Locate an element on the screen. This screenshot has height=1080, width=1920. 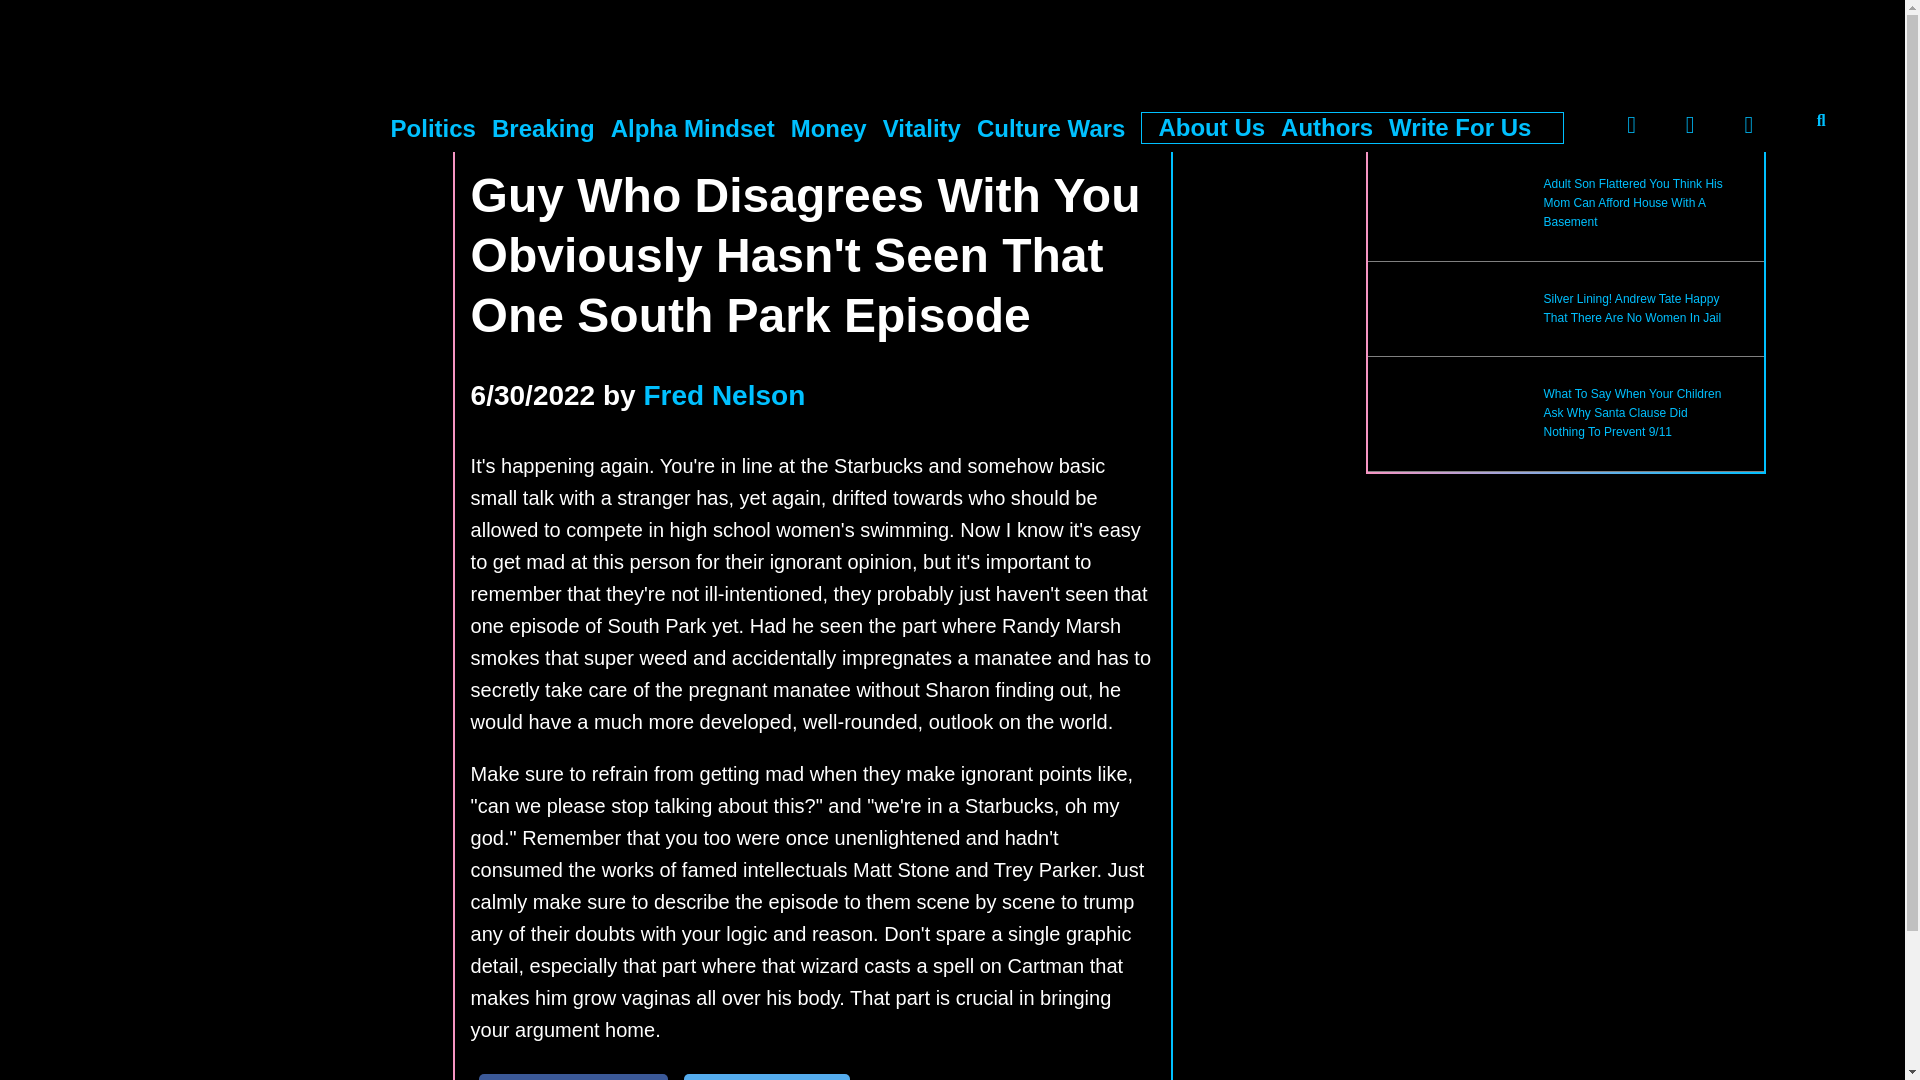
Vitality is located at coordinates (922, 128).